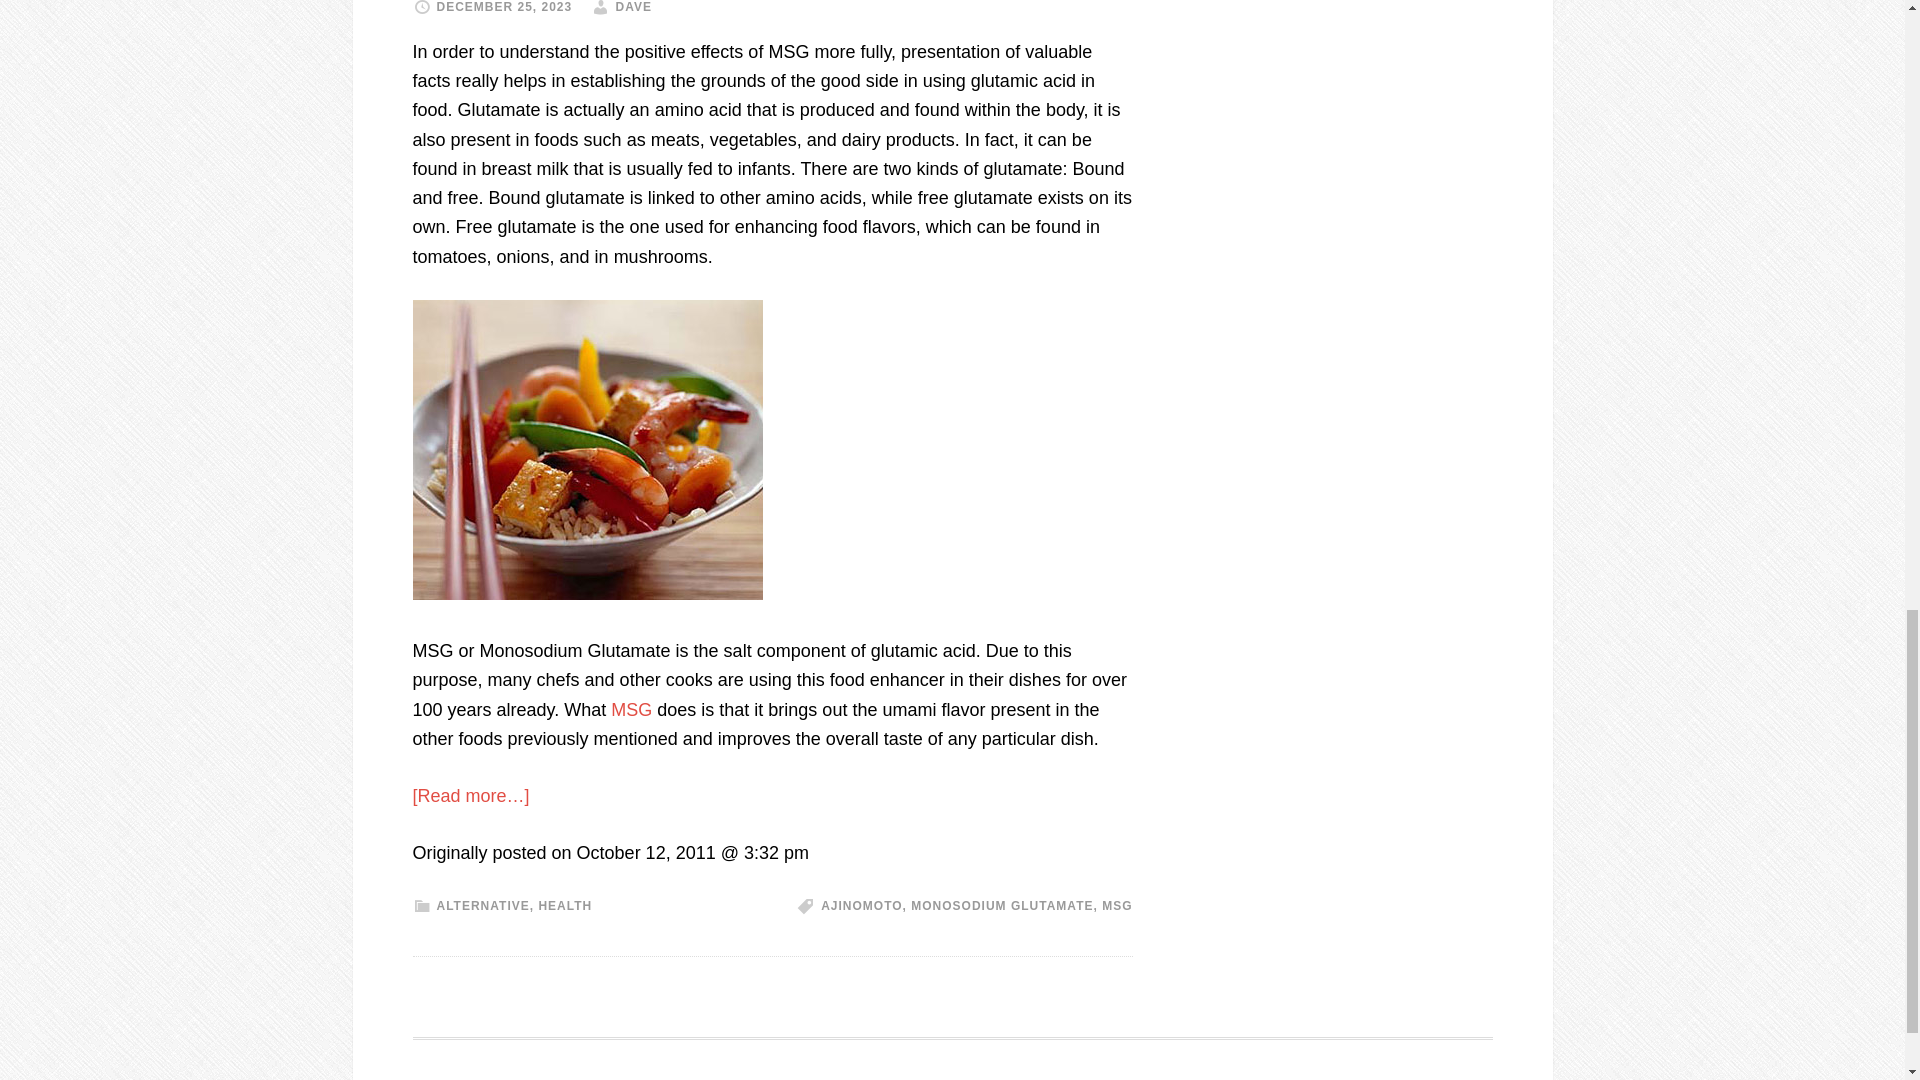 The height and width of the screenshot is (1080, 1920). What do you see at coordinates (564, 905) in the screenshot?
I see `HEALTH` at bounding box center [564, 905].